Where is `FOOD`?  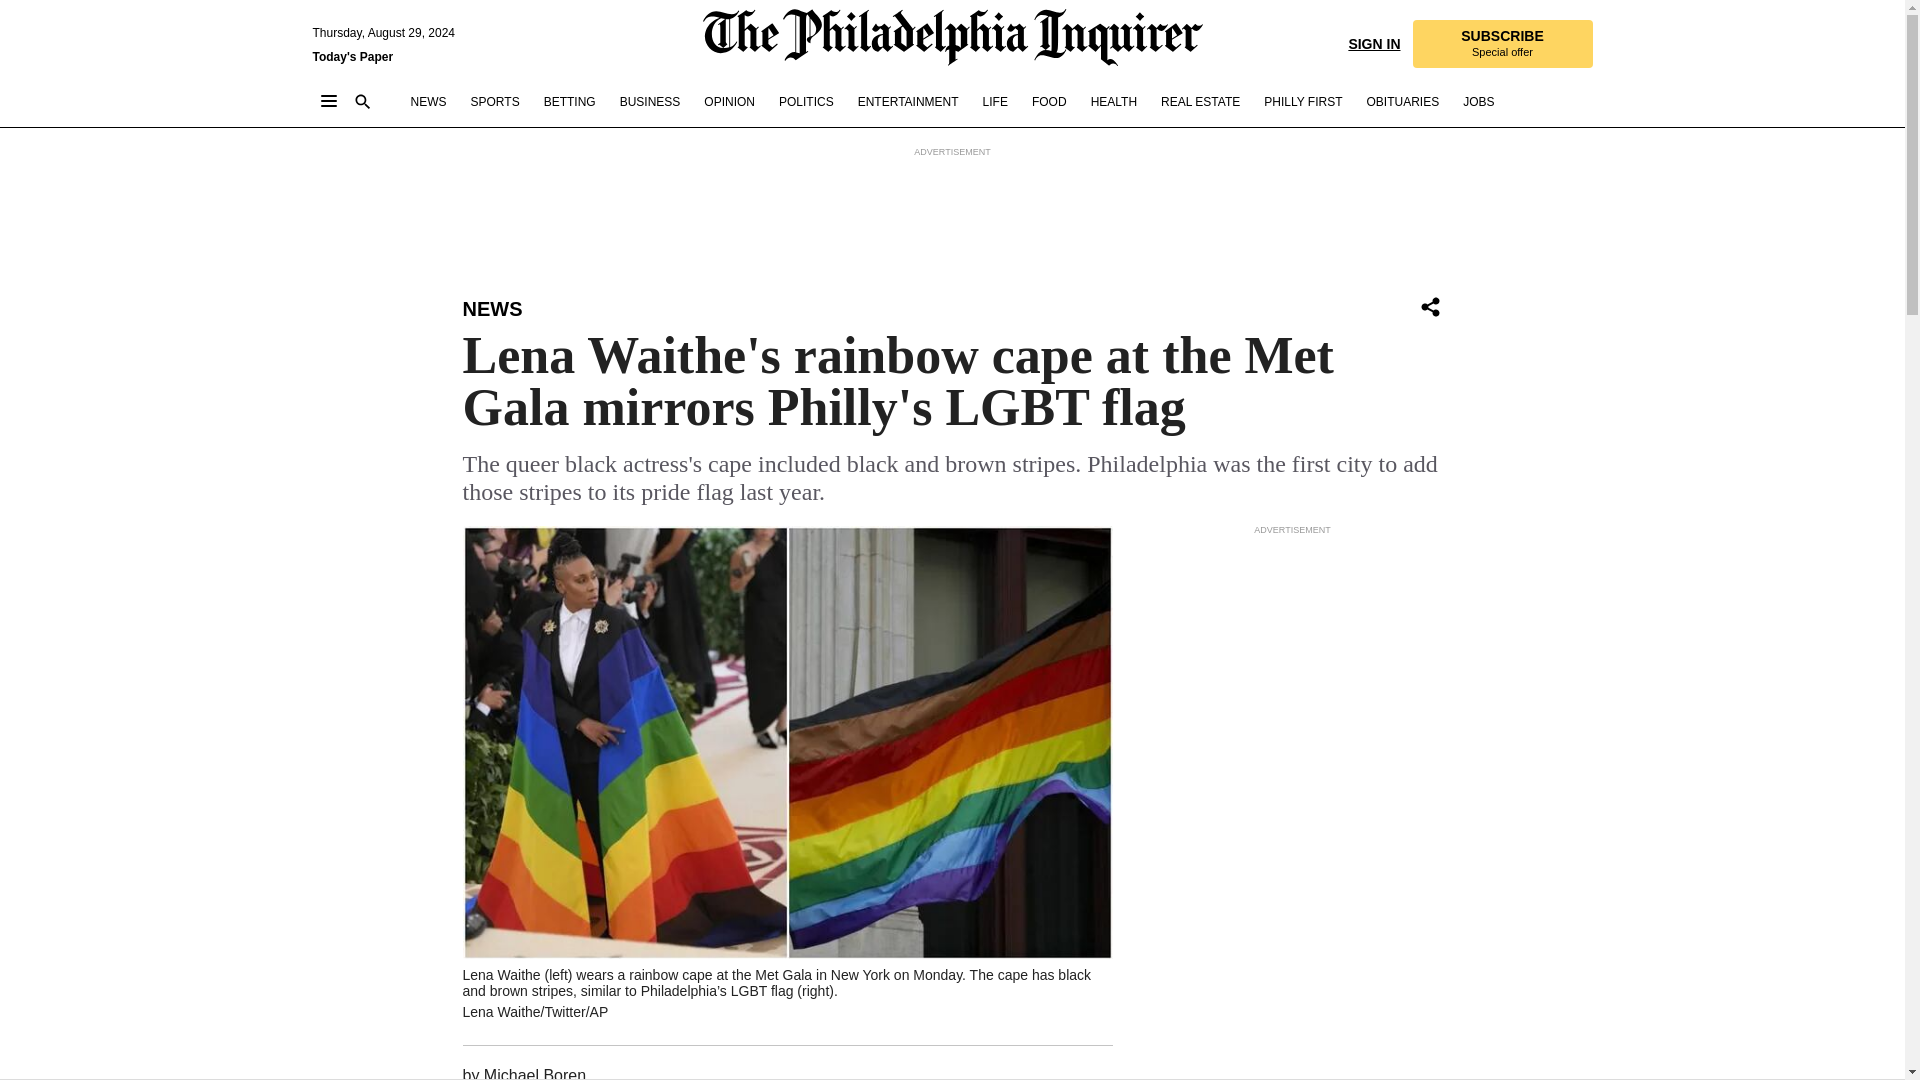 FOOD is located at coordinates (428, 102).